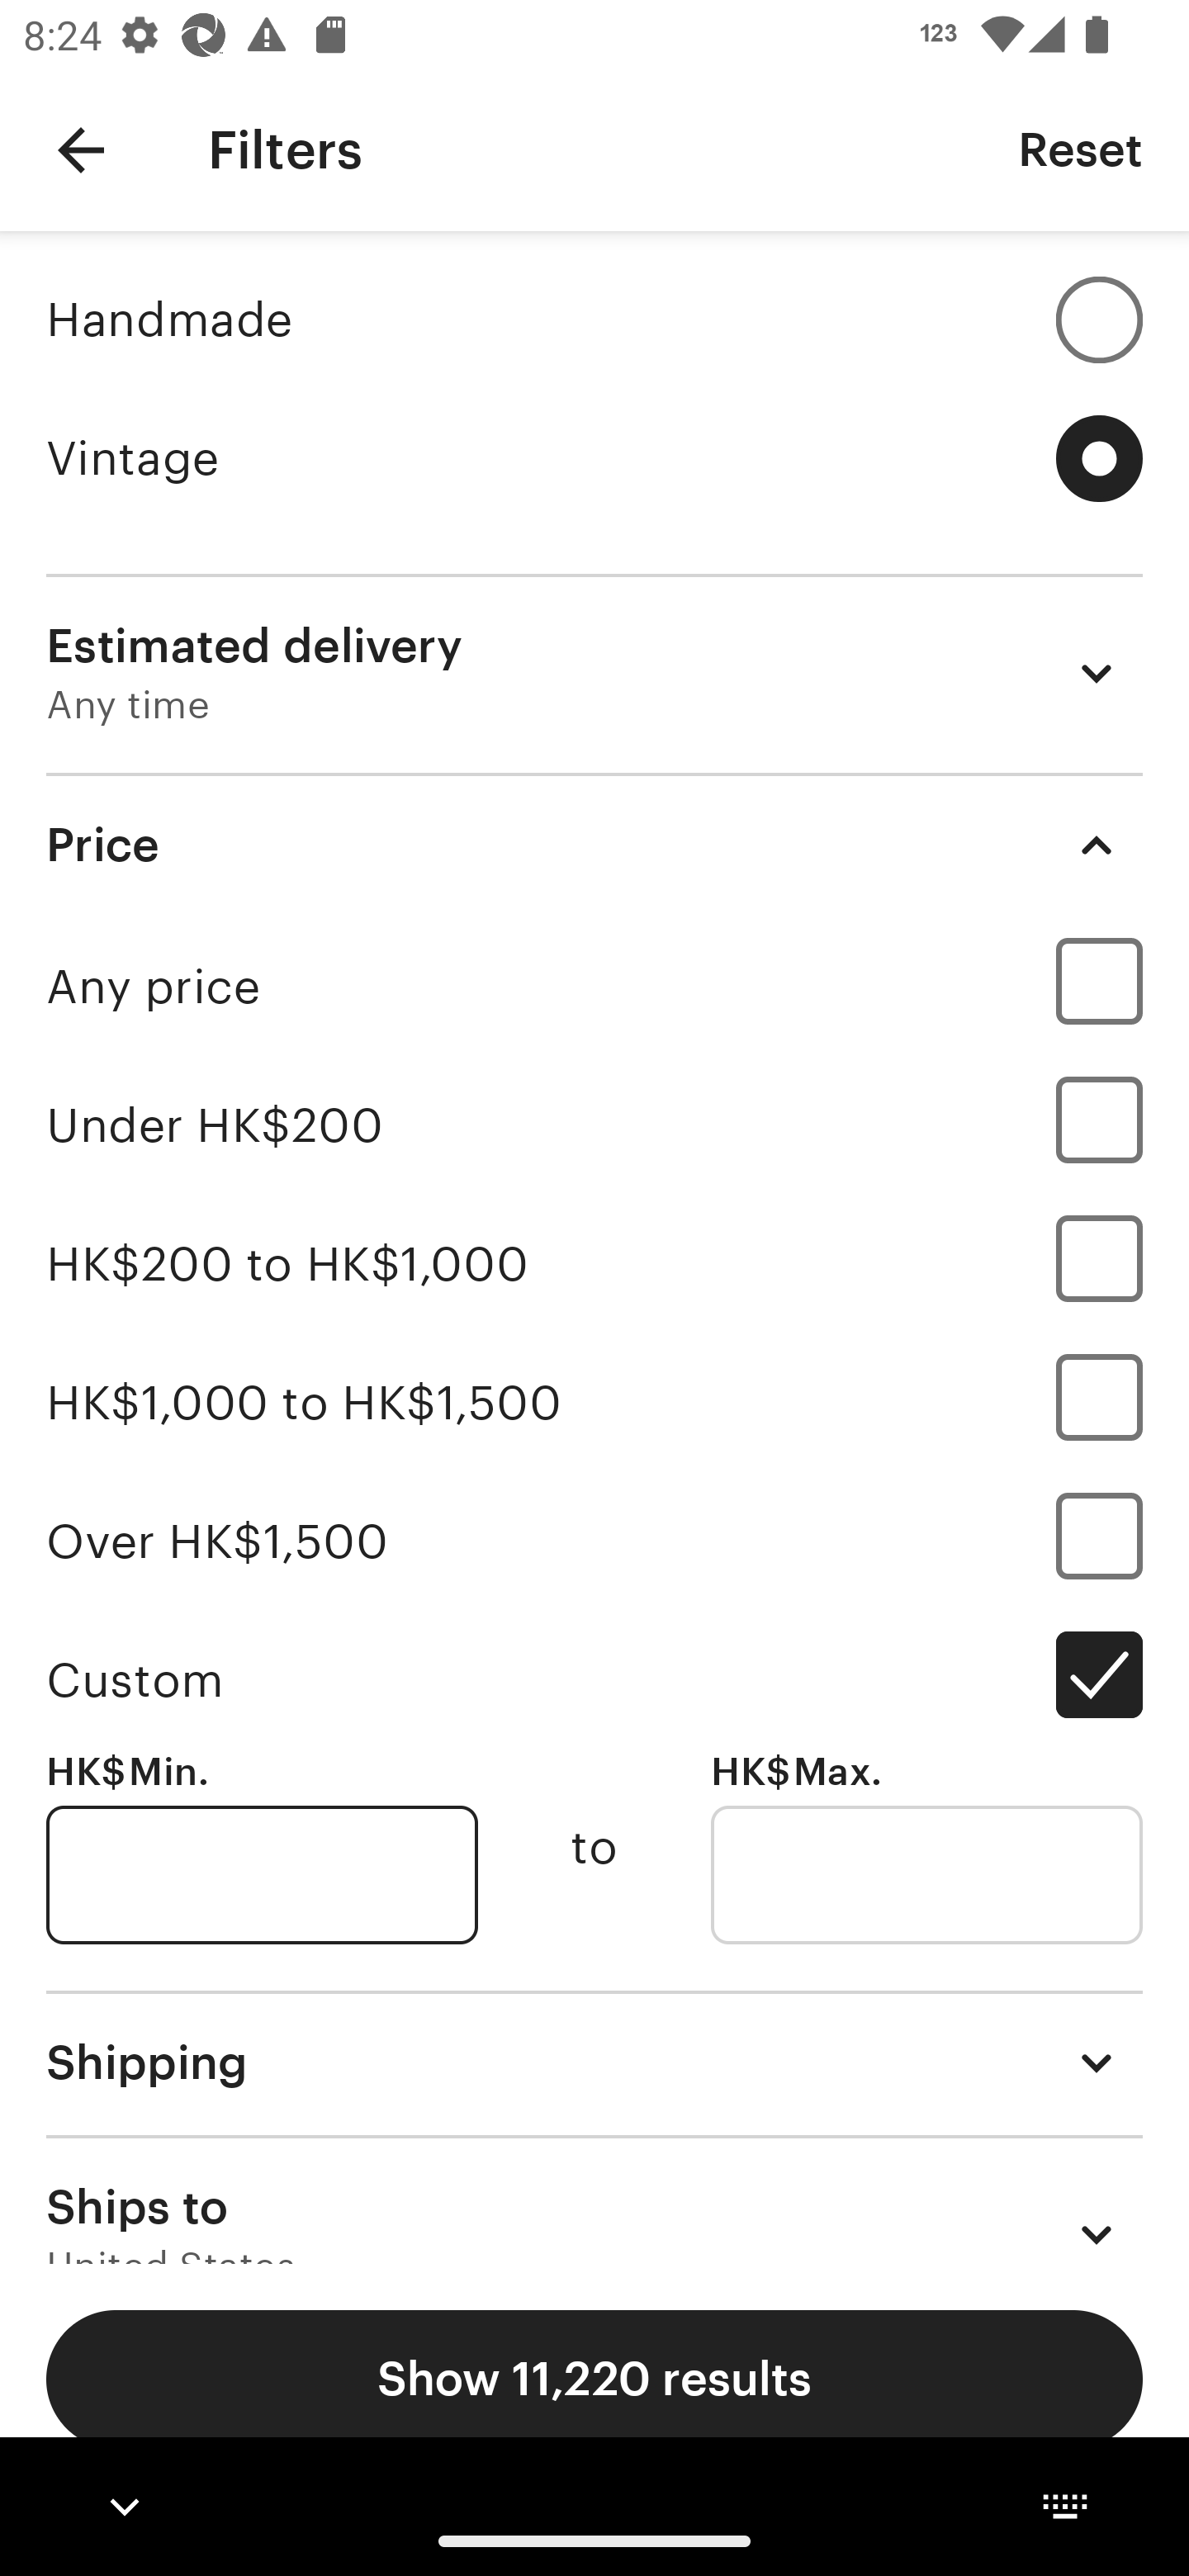 This screenshot has height=2576, width=1189. Describe the element at coordinates (594, 458) in the screenshot. I see `Vintage` at that location.